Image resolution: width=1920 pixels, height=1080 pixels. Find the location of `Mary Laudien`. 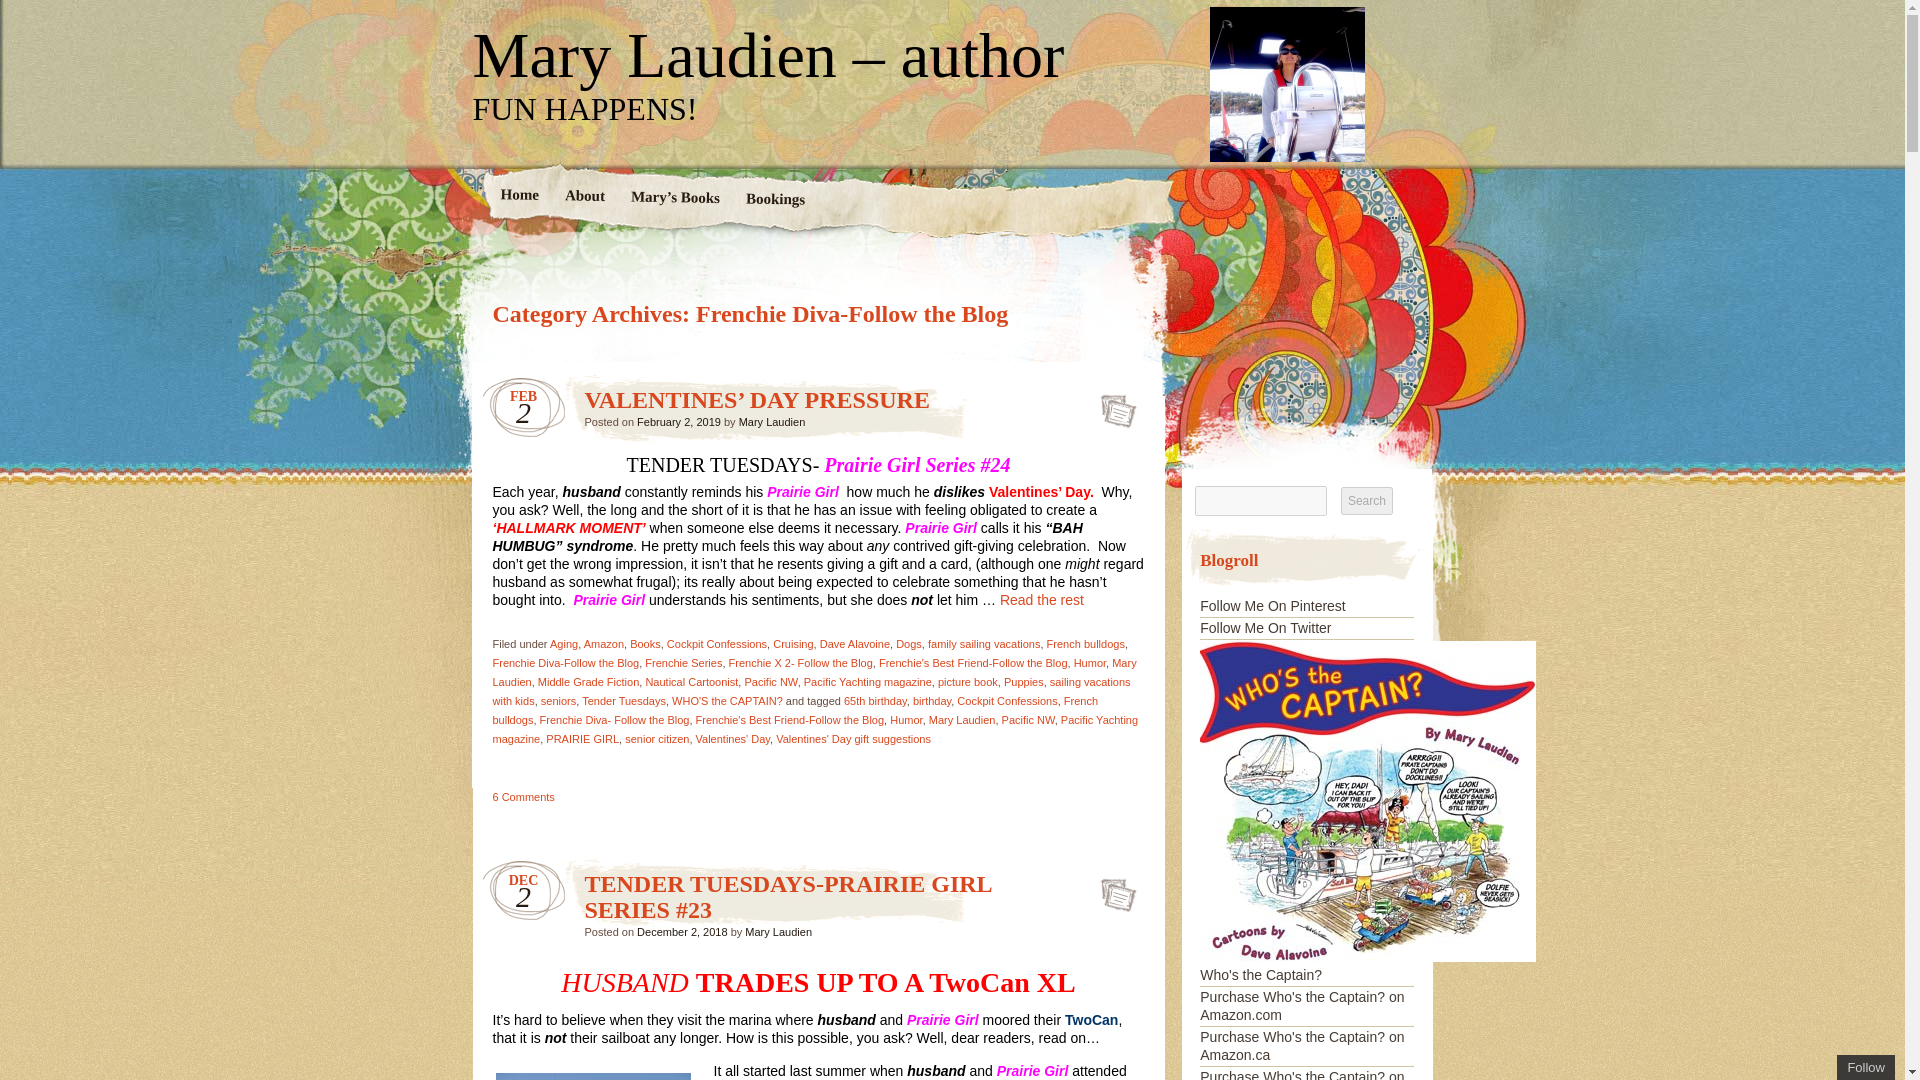

Mary Laudien is located at coordinates (814, 670).